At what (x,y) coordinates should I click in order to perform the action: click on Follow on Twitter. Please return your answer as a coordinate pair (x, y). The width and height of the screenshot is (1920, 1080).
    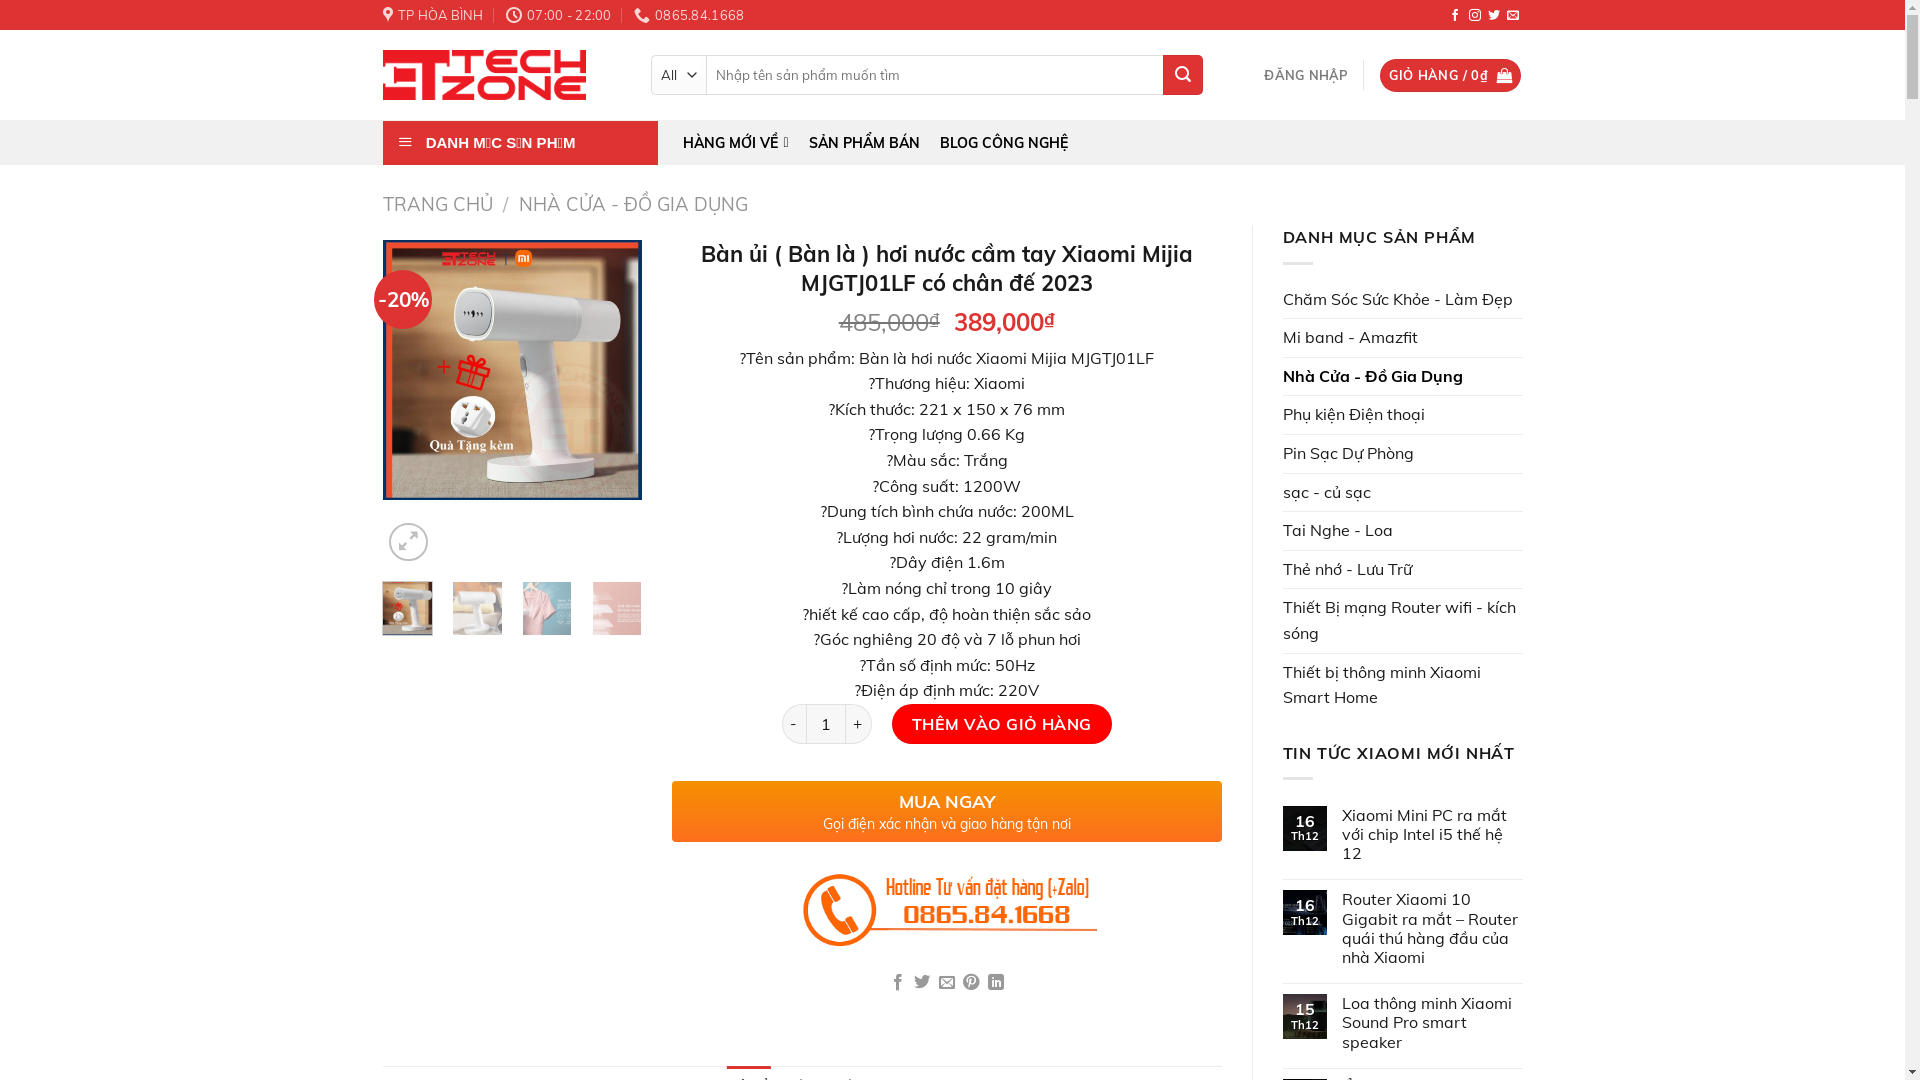
    Looking at the image, I should click on (1494, 16).